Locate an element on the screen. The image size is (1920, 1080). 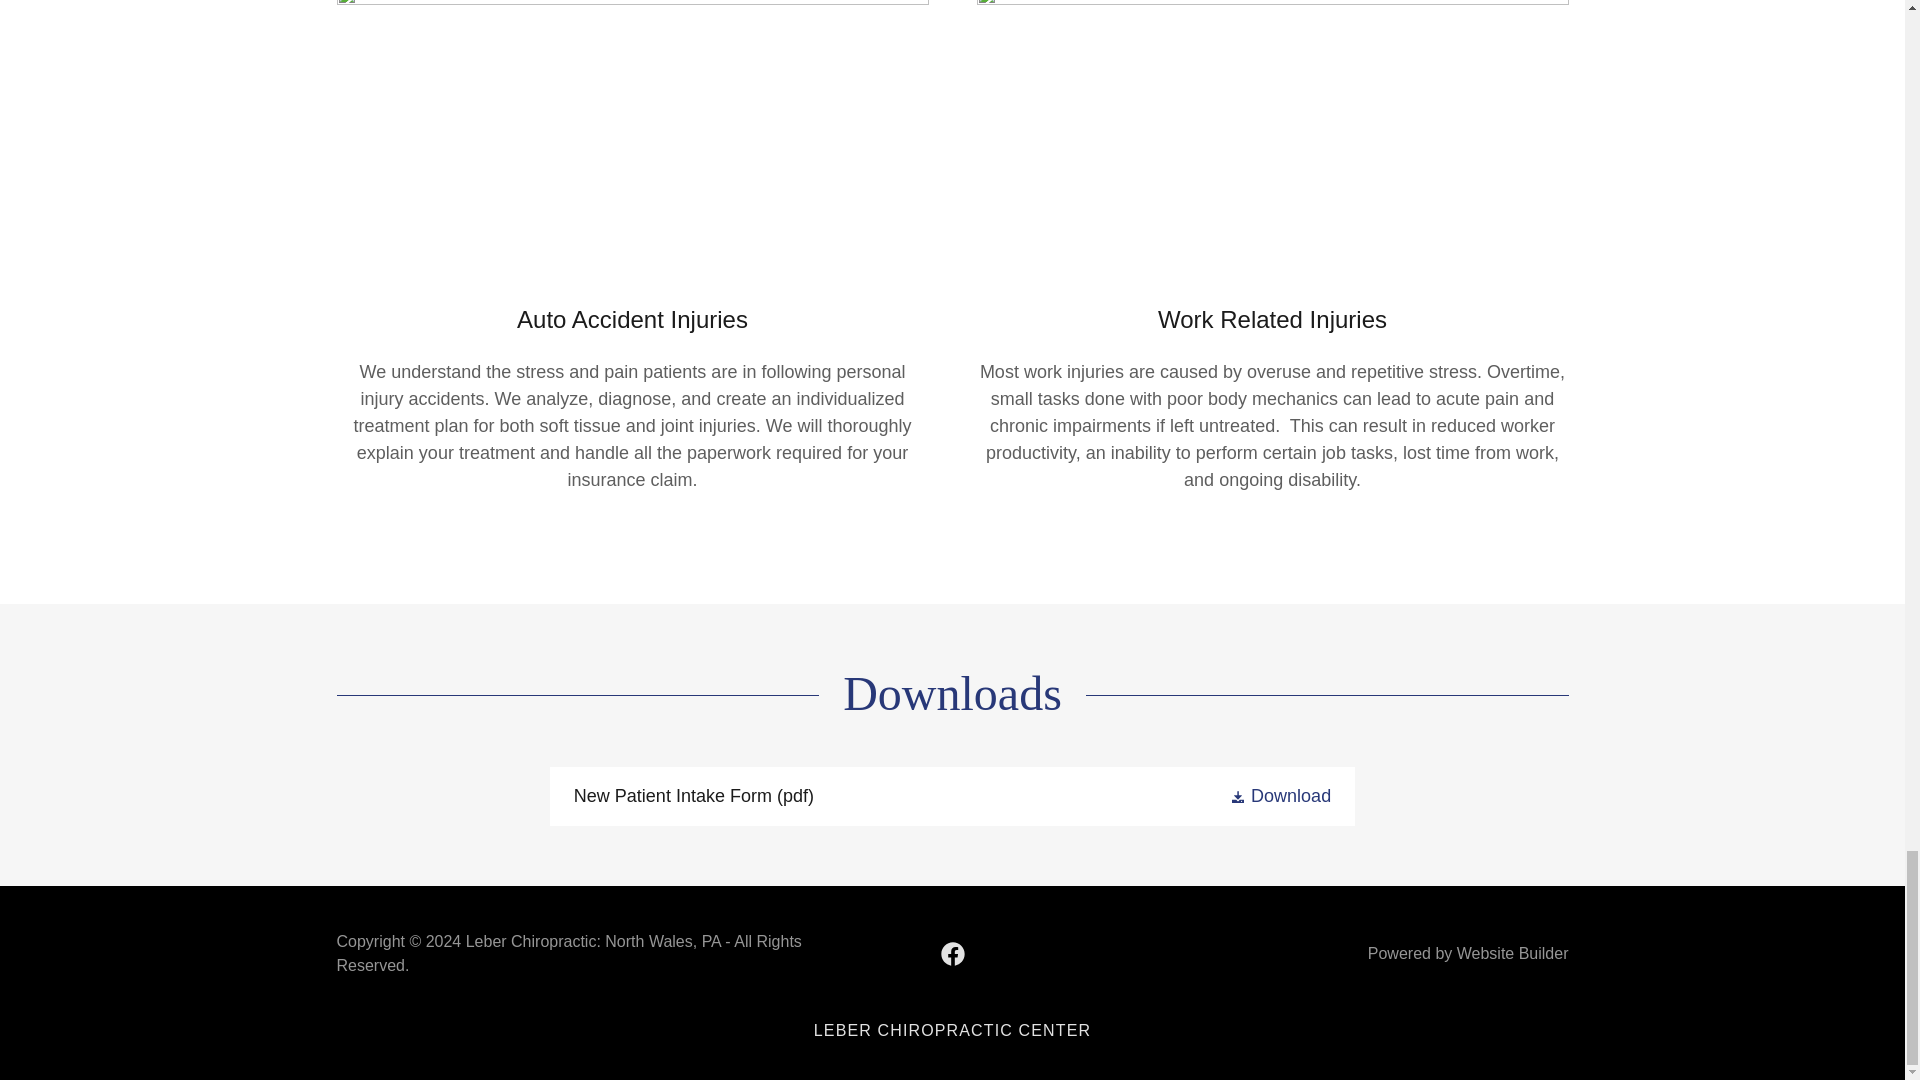
LEBER CHIROPRACTIC CENTER is located at coordinates (952, 1030).